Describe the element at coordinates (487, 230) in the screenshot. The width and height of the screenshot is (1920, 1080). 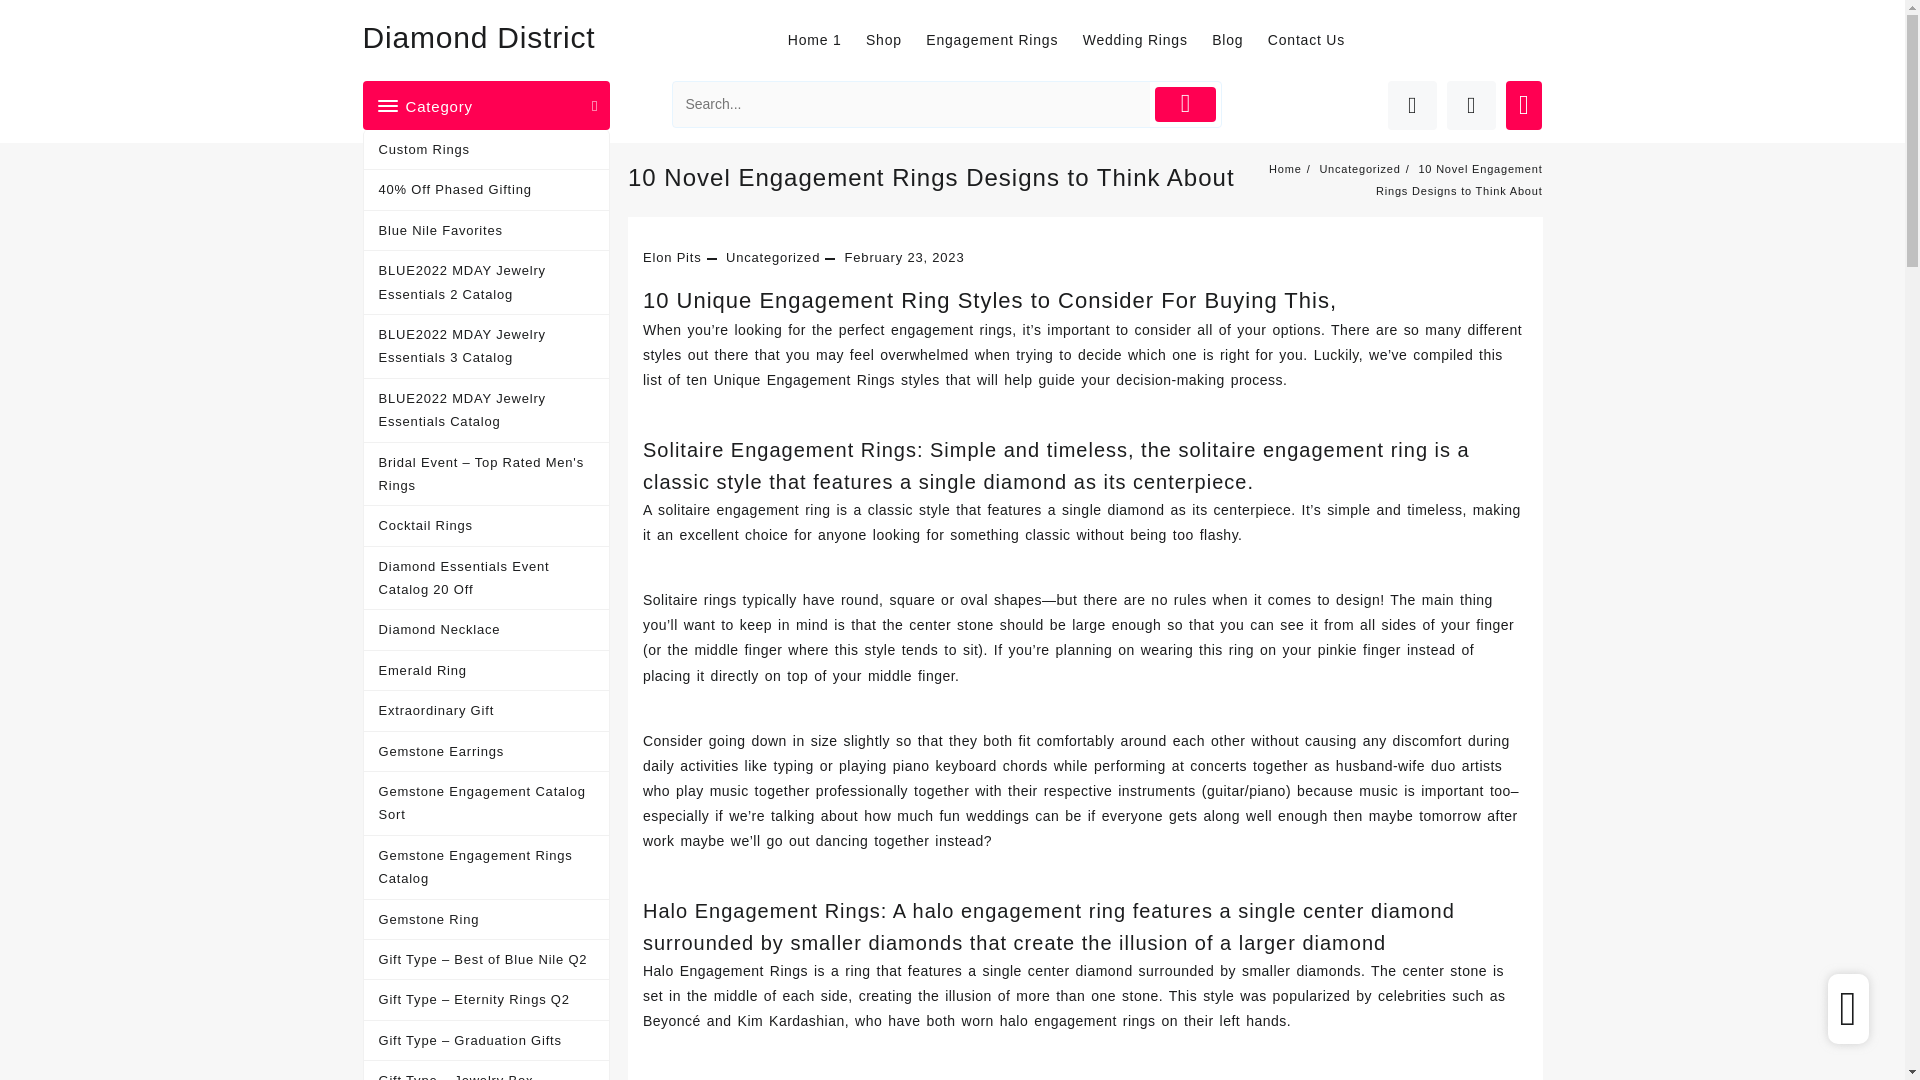
I see `Blue Nile Favorites` at that location.